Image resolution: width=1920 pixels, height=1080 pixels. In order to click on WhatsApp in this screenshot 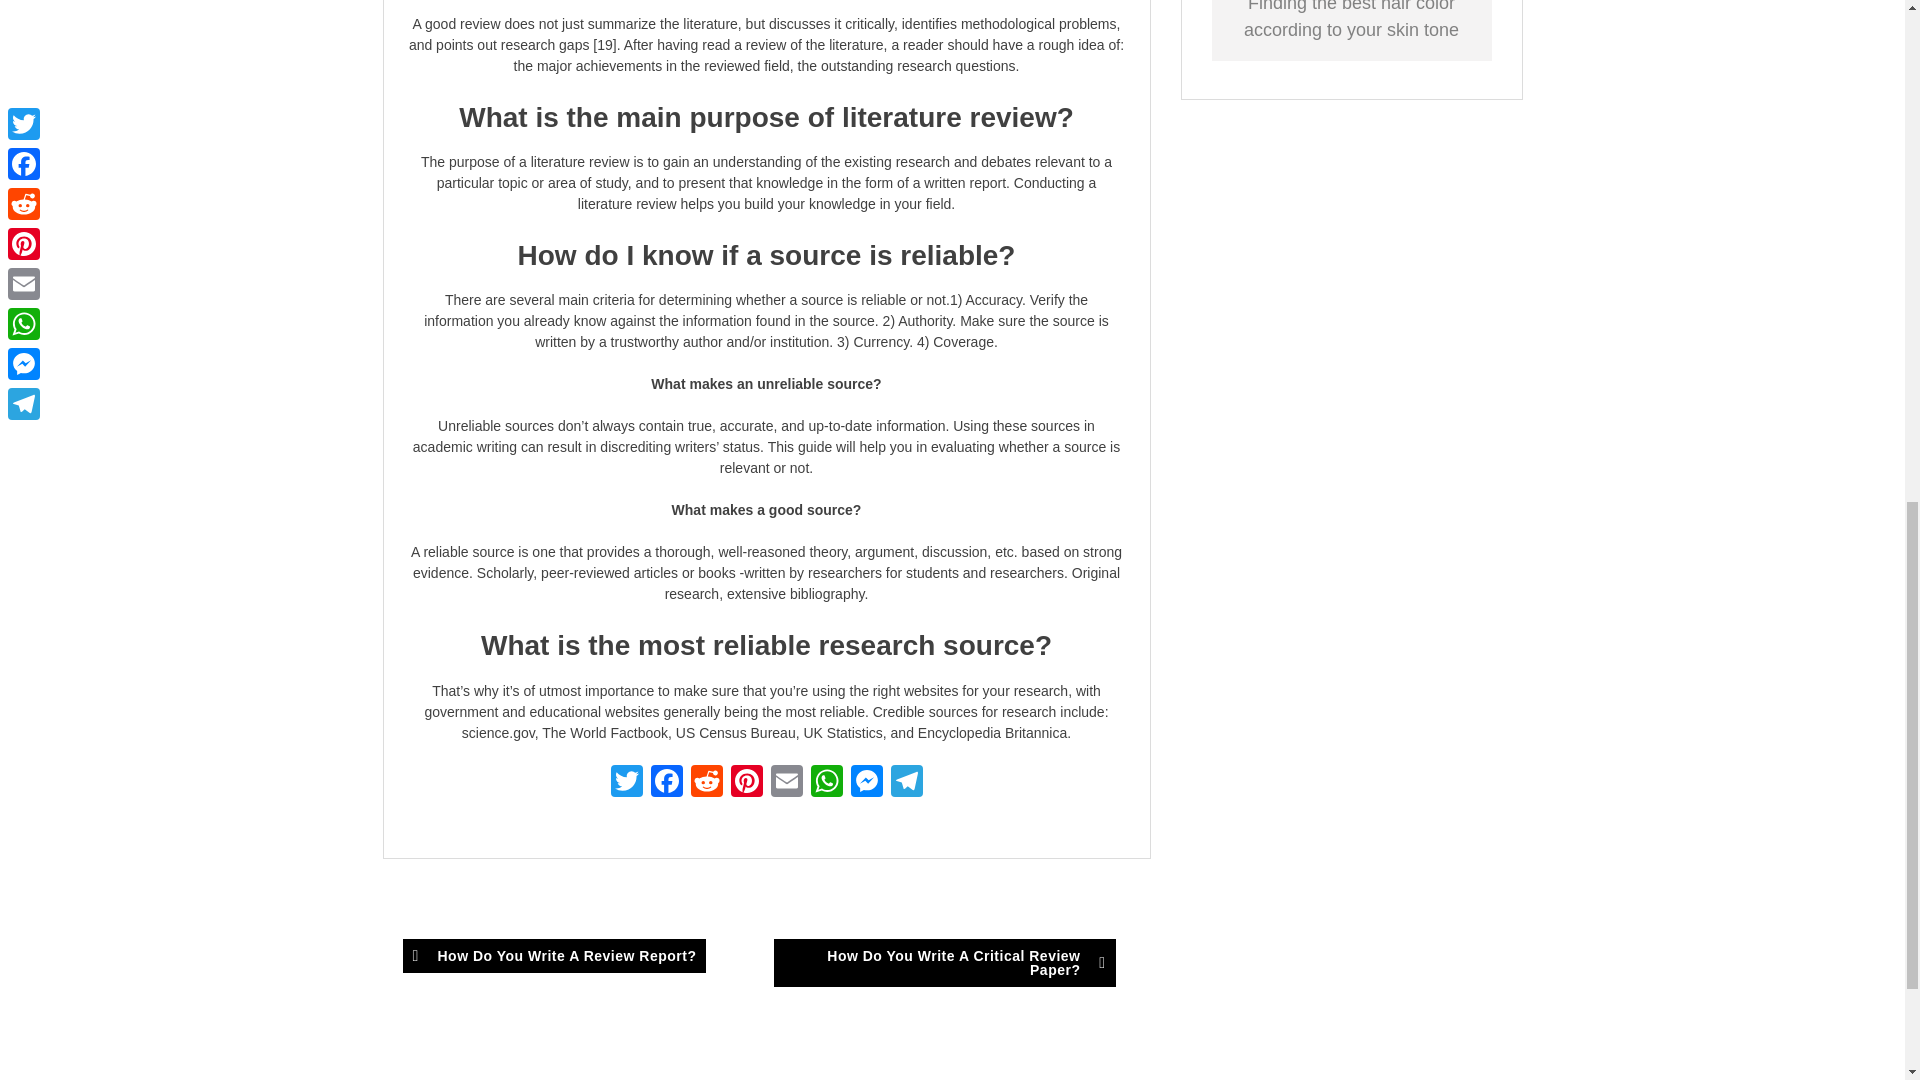, I will do `click(826, 783)`.